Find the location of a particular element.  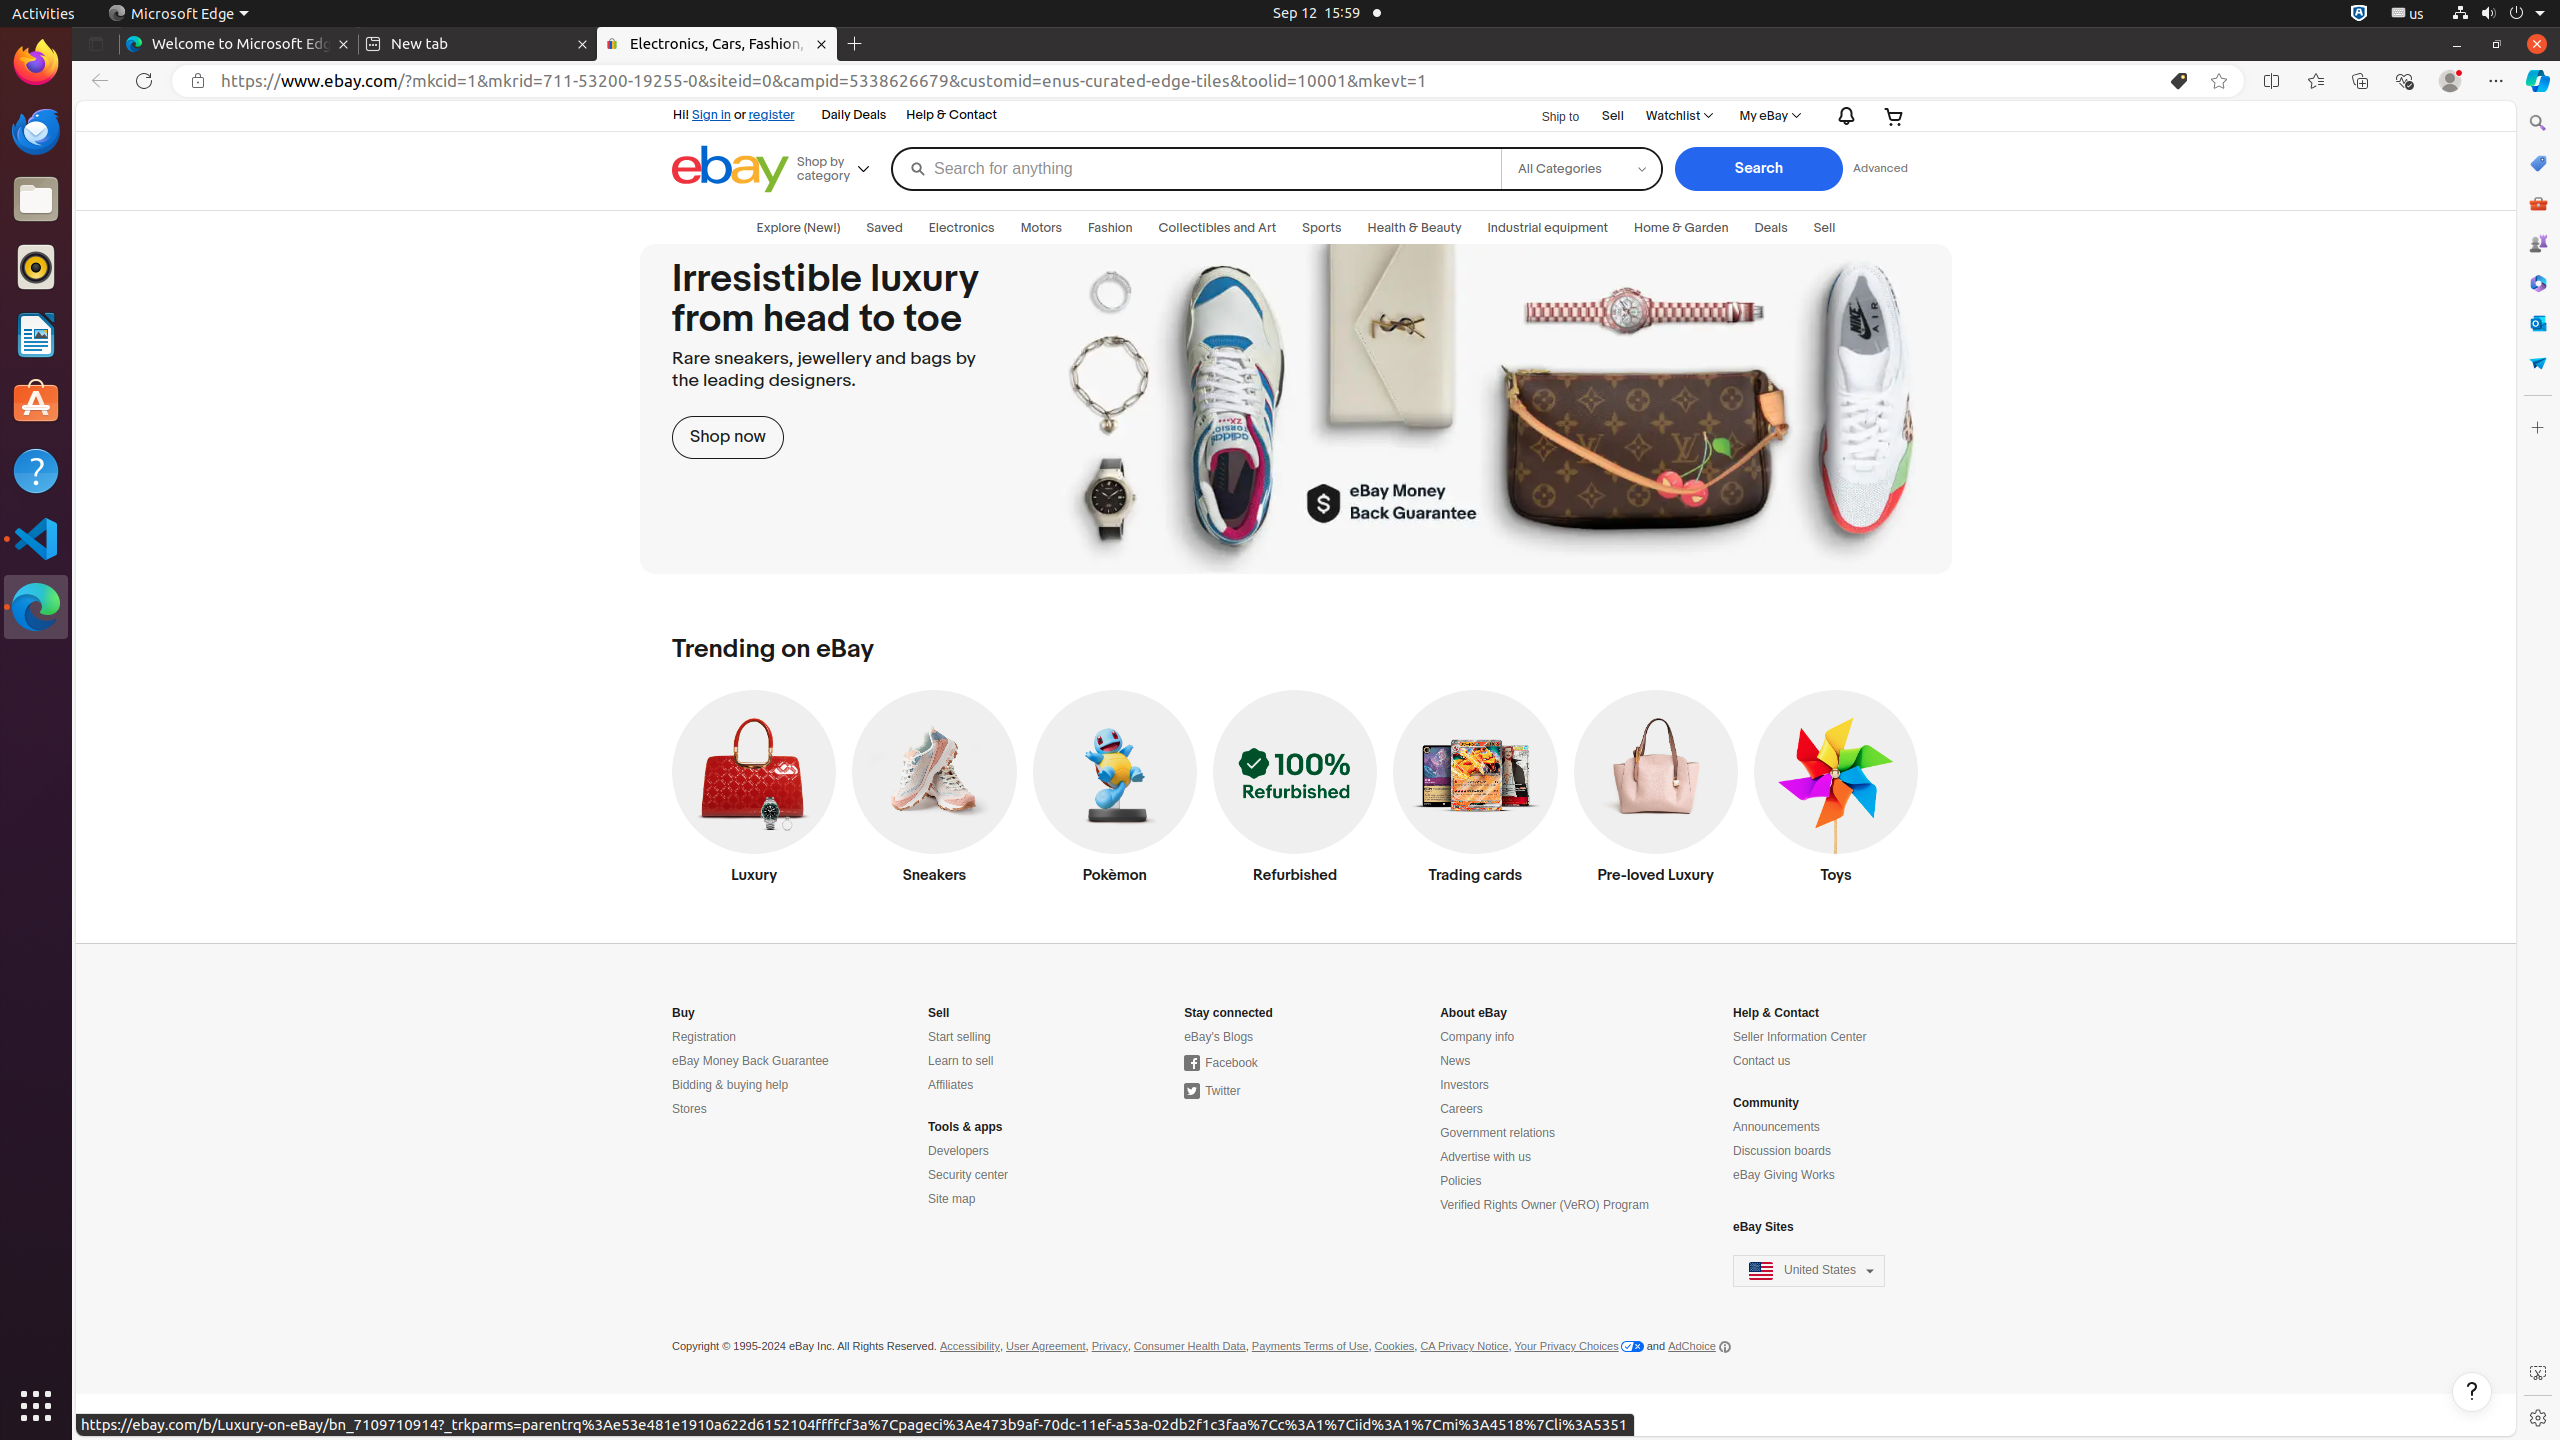

Your shopping cart is located at coordinates (1894, 116).